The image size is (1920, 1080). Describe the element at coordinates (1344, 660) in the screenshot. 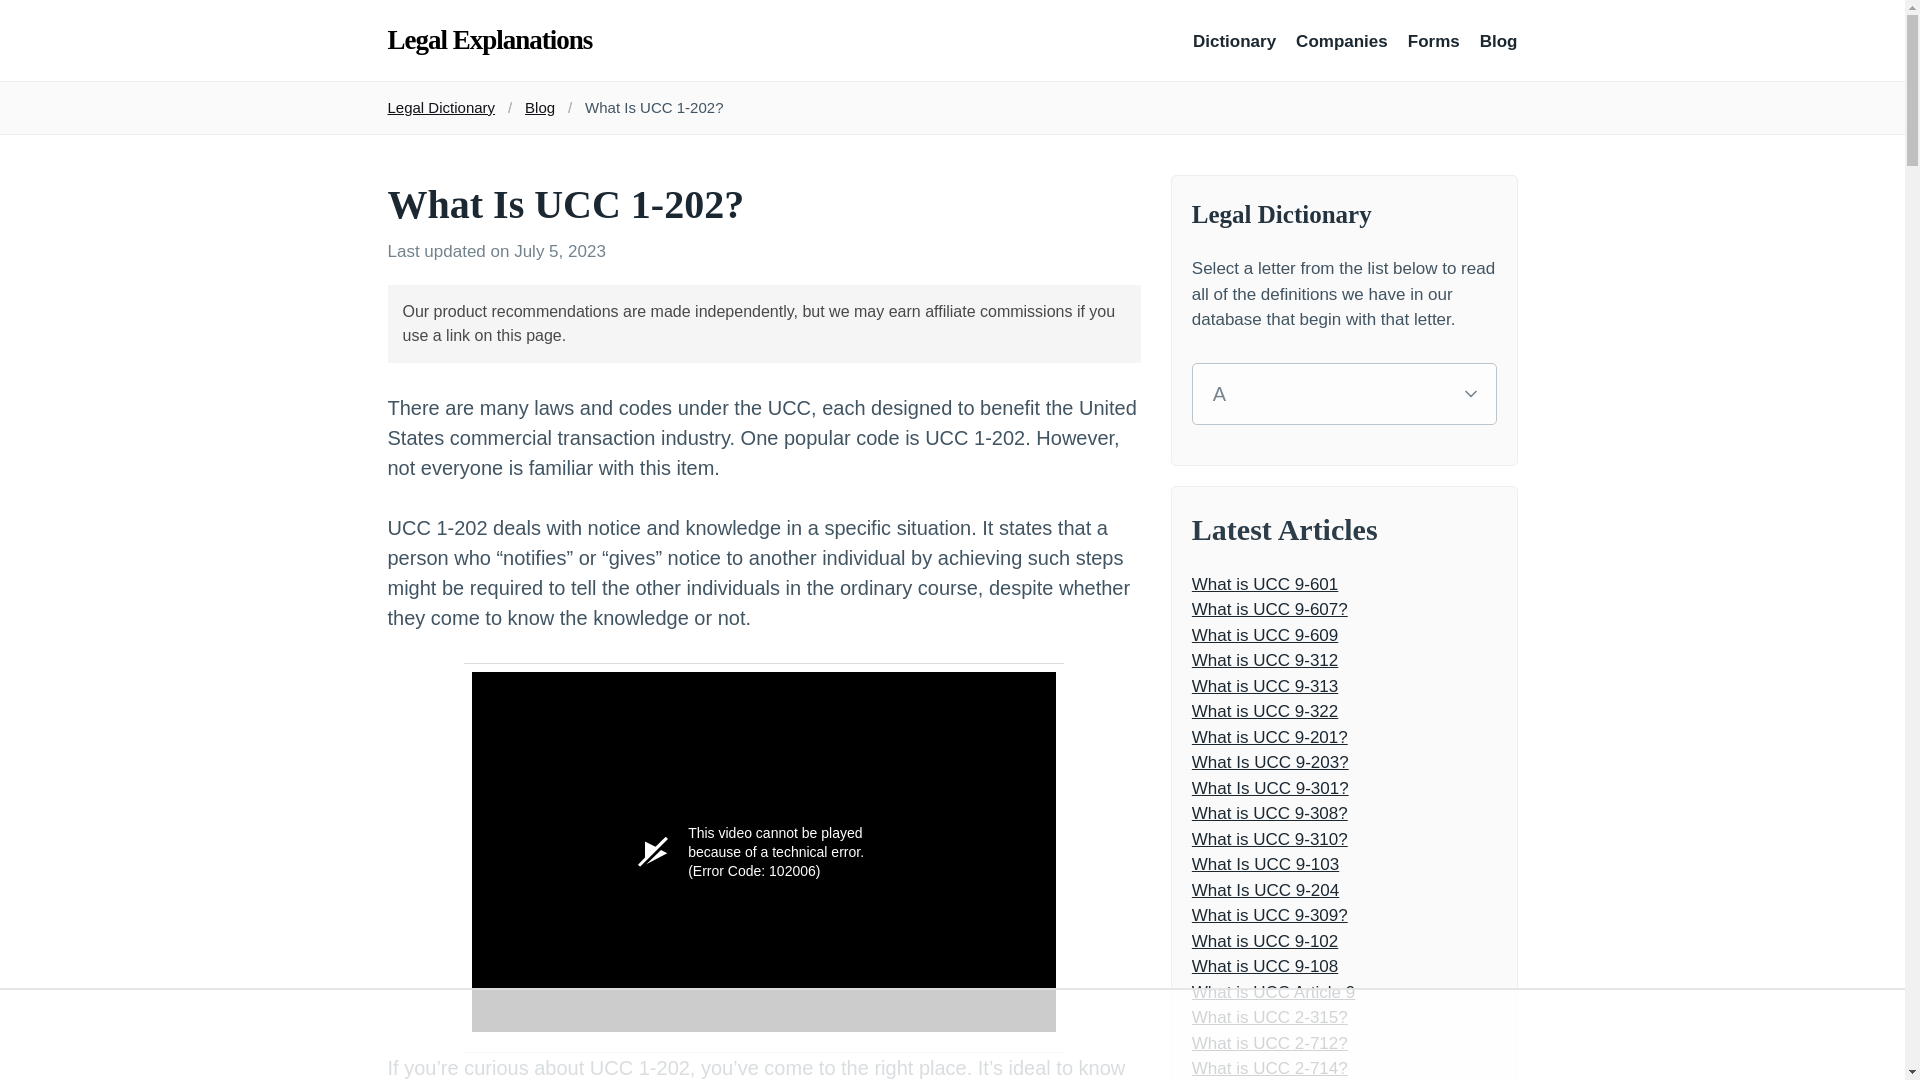

I see `What is UCC 9-312` at that location.